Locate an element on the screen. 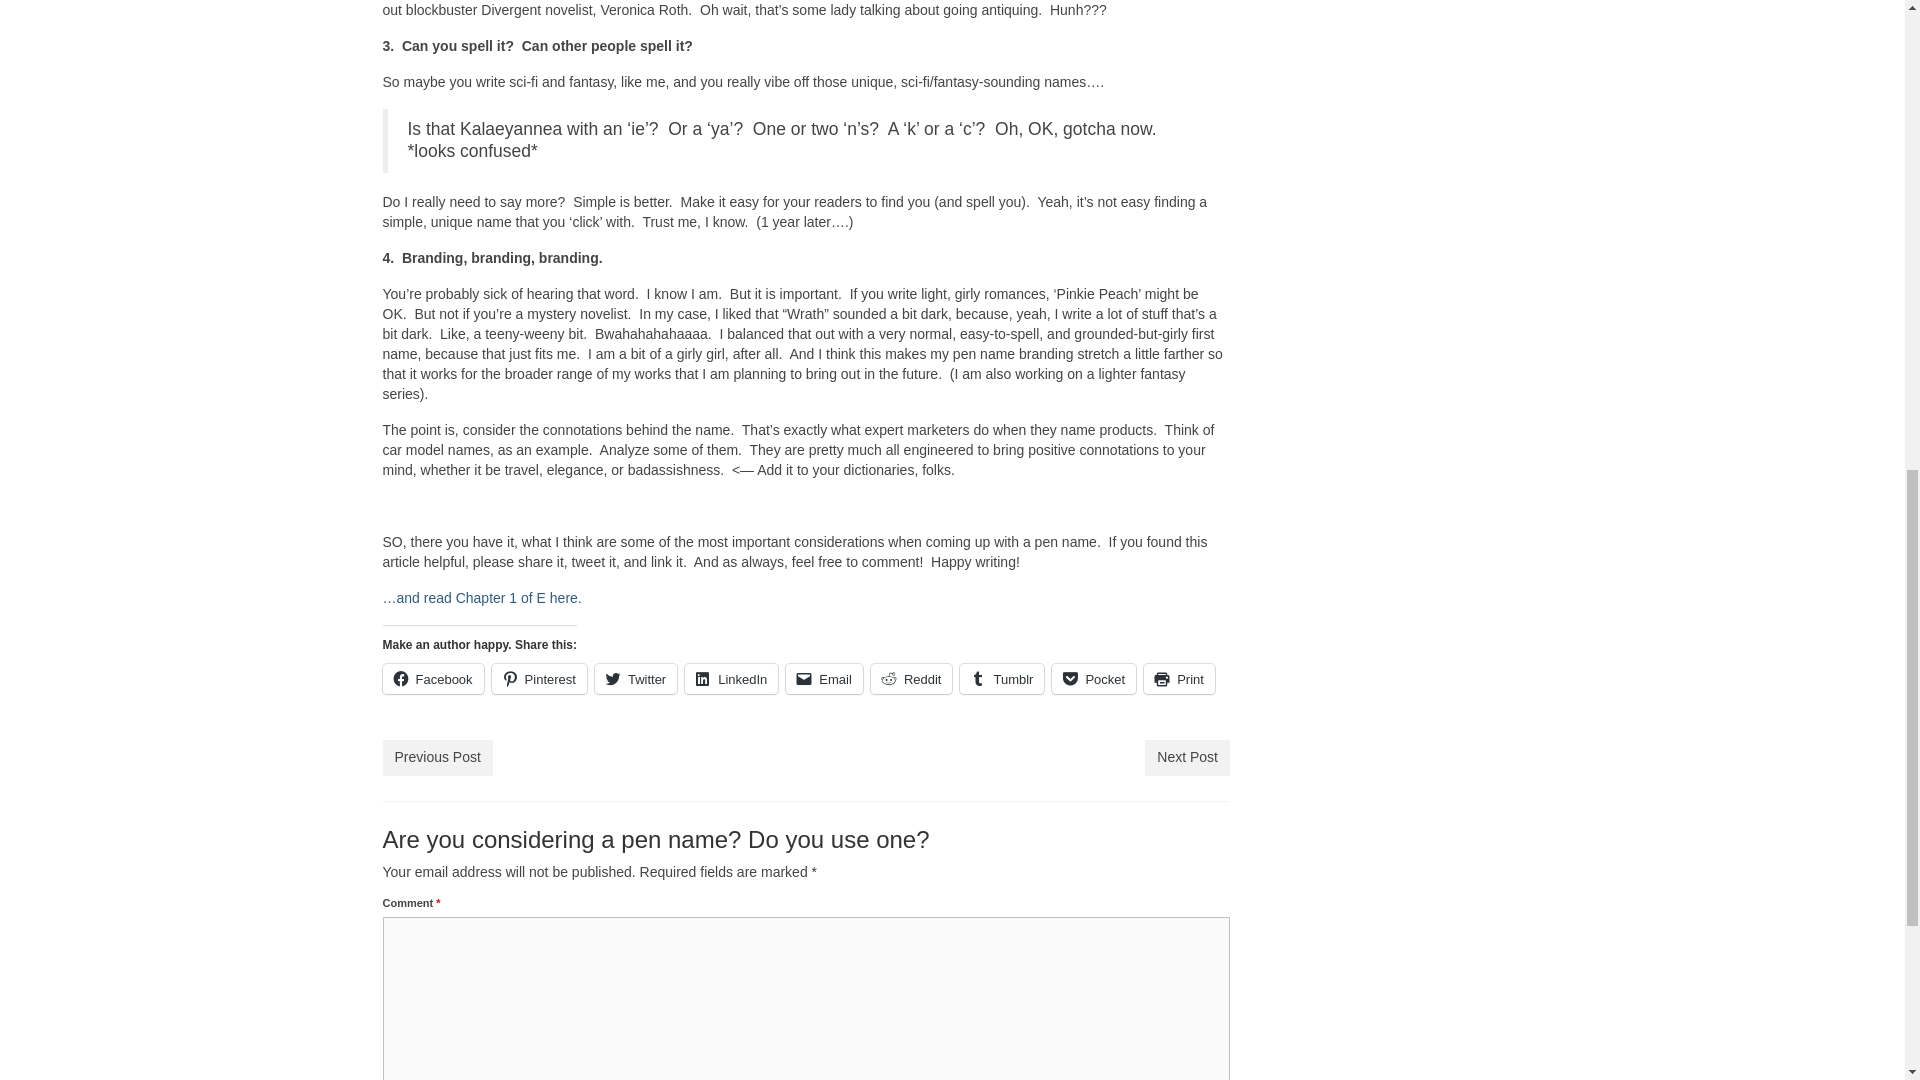 This screenshot has height=1080, width=1920. Click to email a link to a friend is located at coordinates (824, 679).